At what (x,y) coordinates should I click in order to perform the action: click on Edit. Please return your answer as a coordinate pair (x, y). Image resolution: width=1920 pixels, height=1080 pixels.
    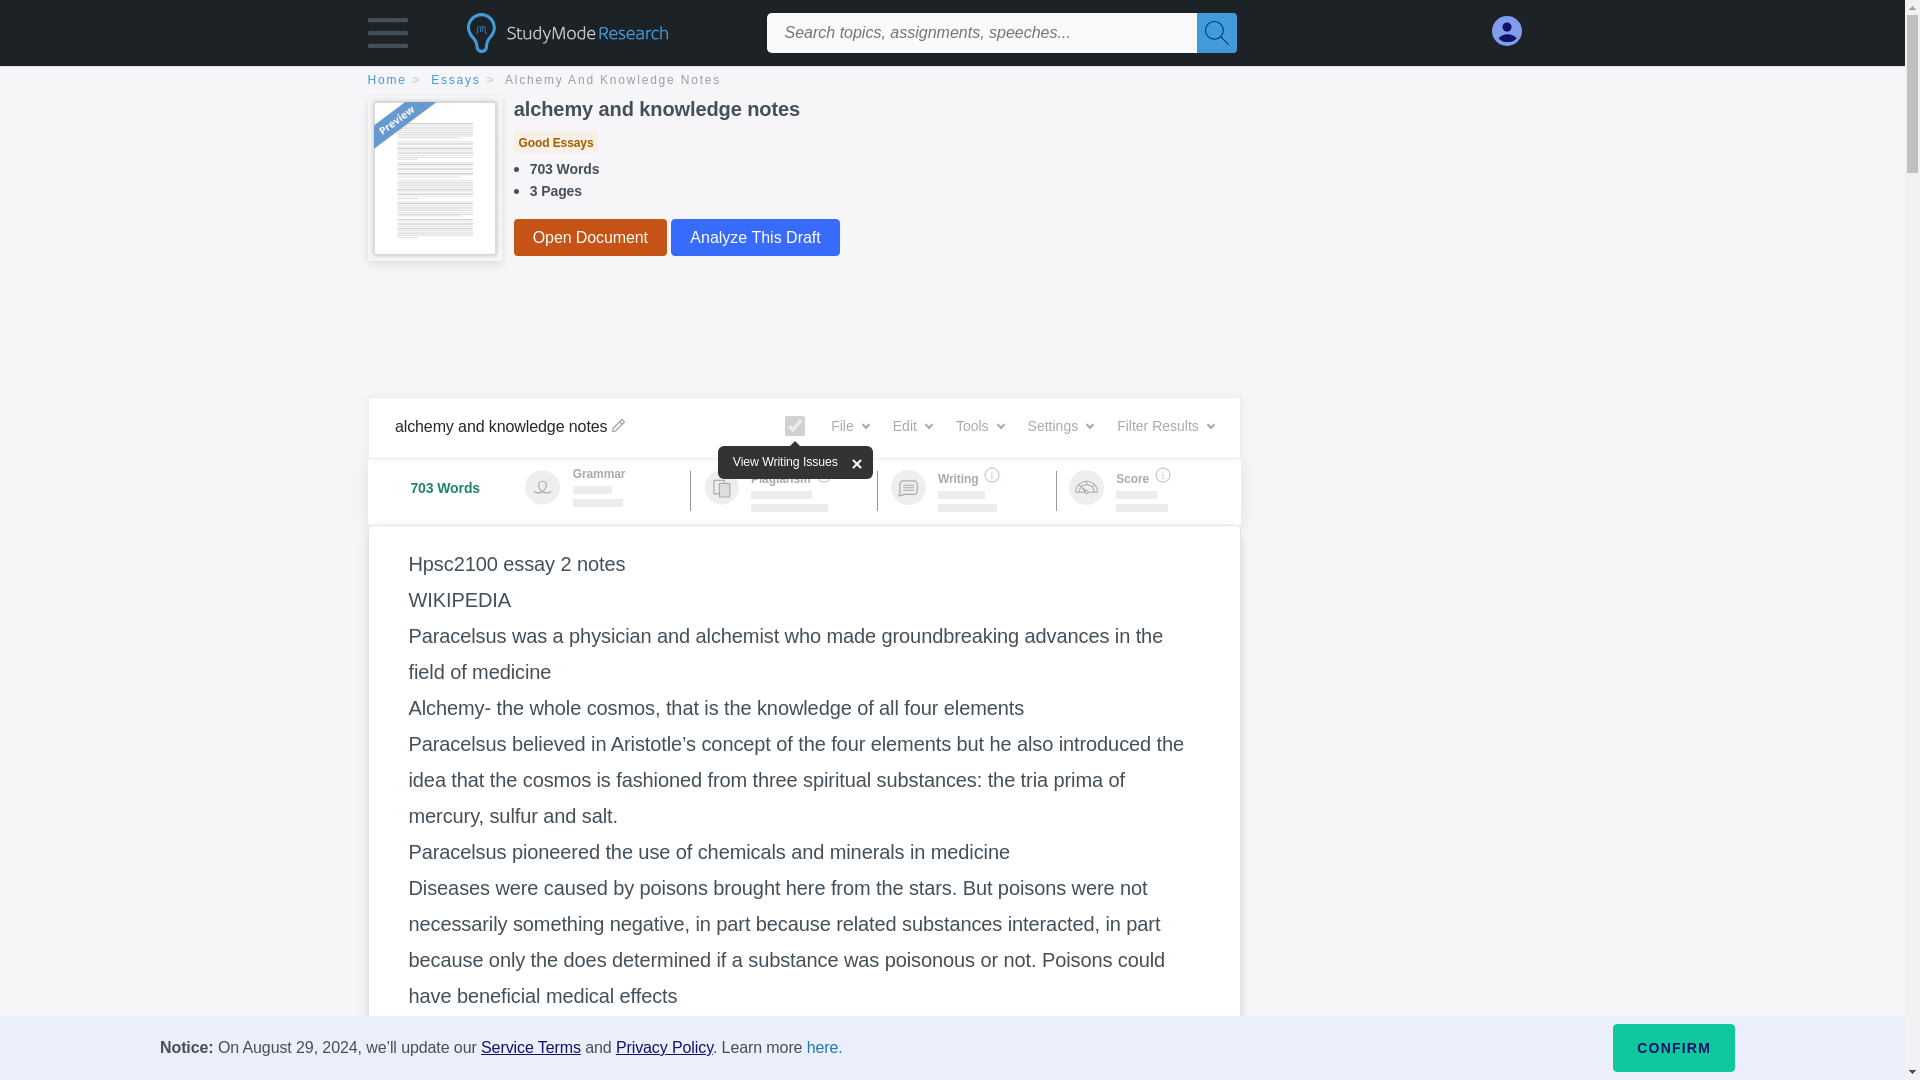
    Looking at the image, I should click on (912, 426).